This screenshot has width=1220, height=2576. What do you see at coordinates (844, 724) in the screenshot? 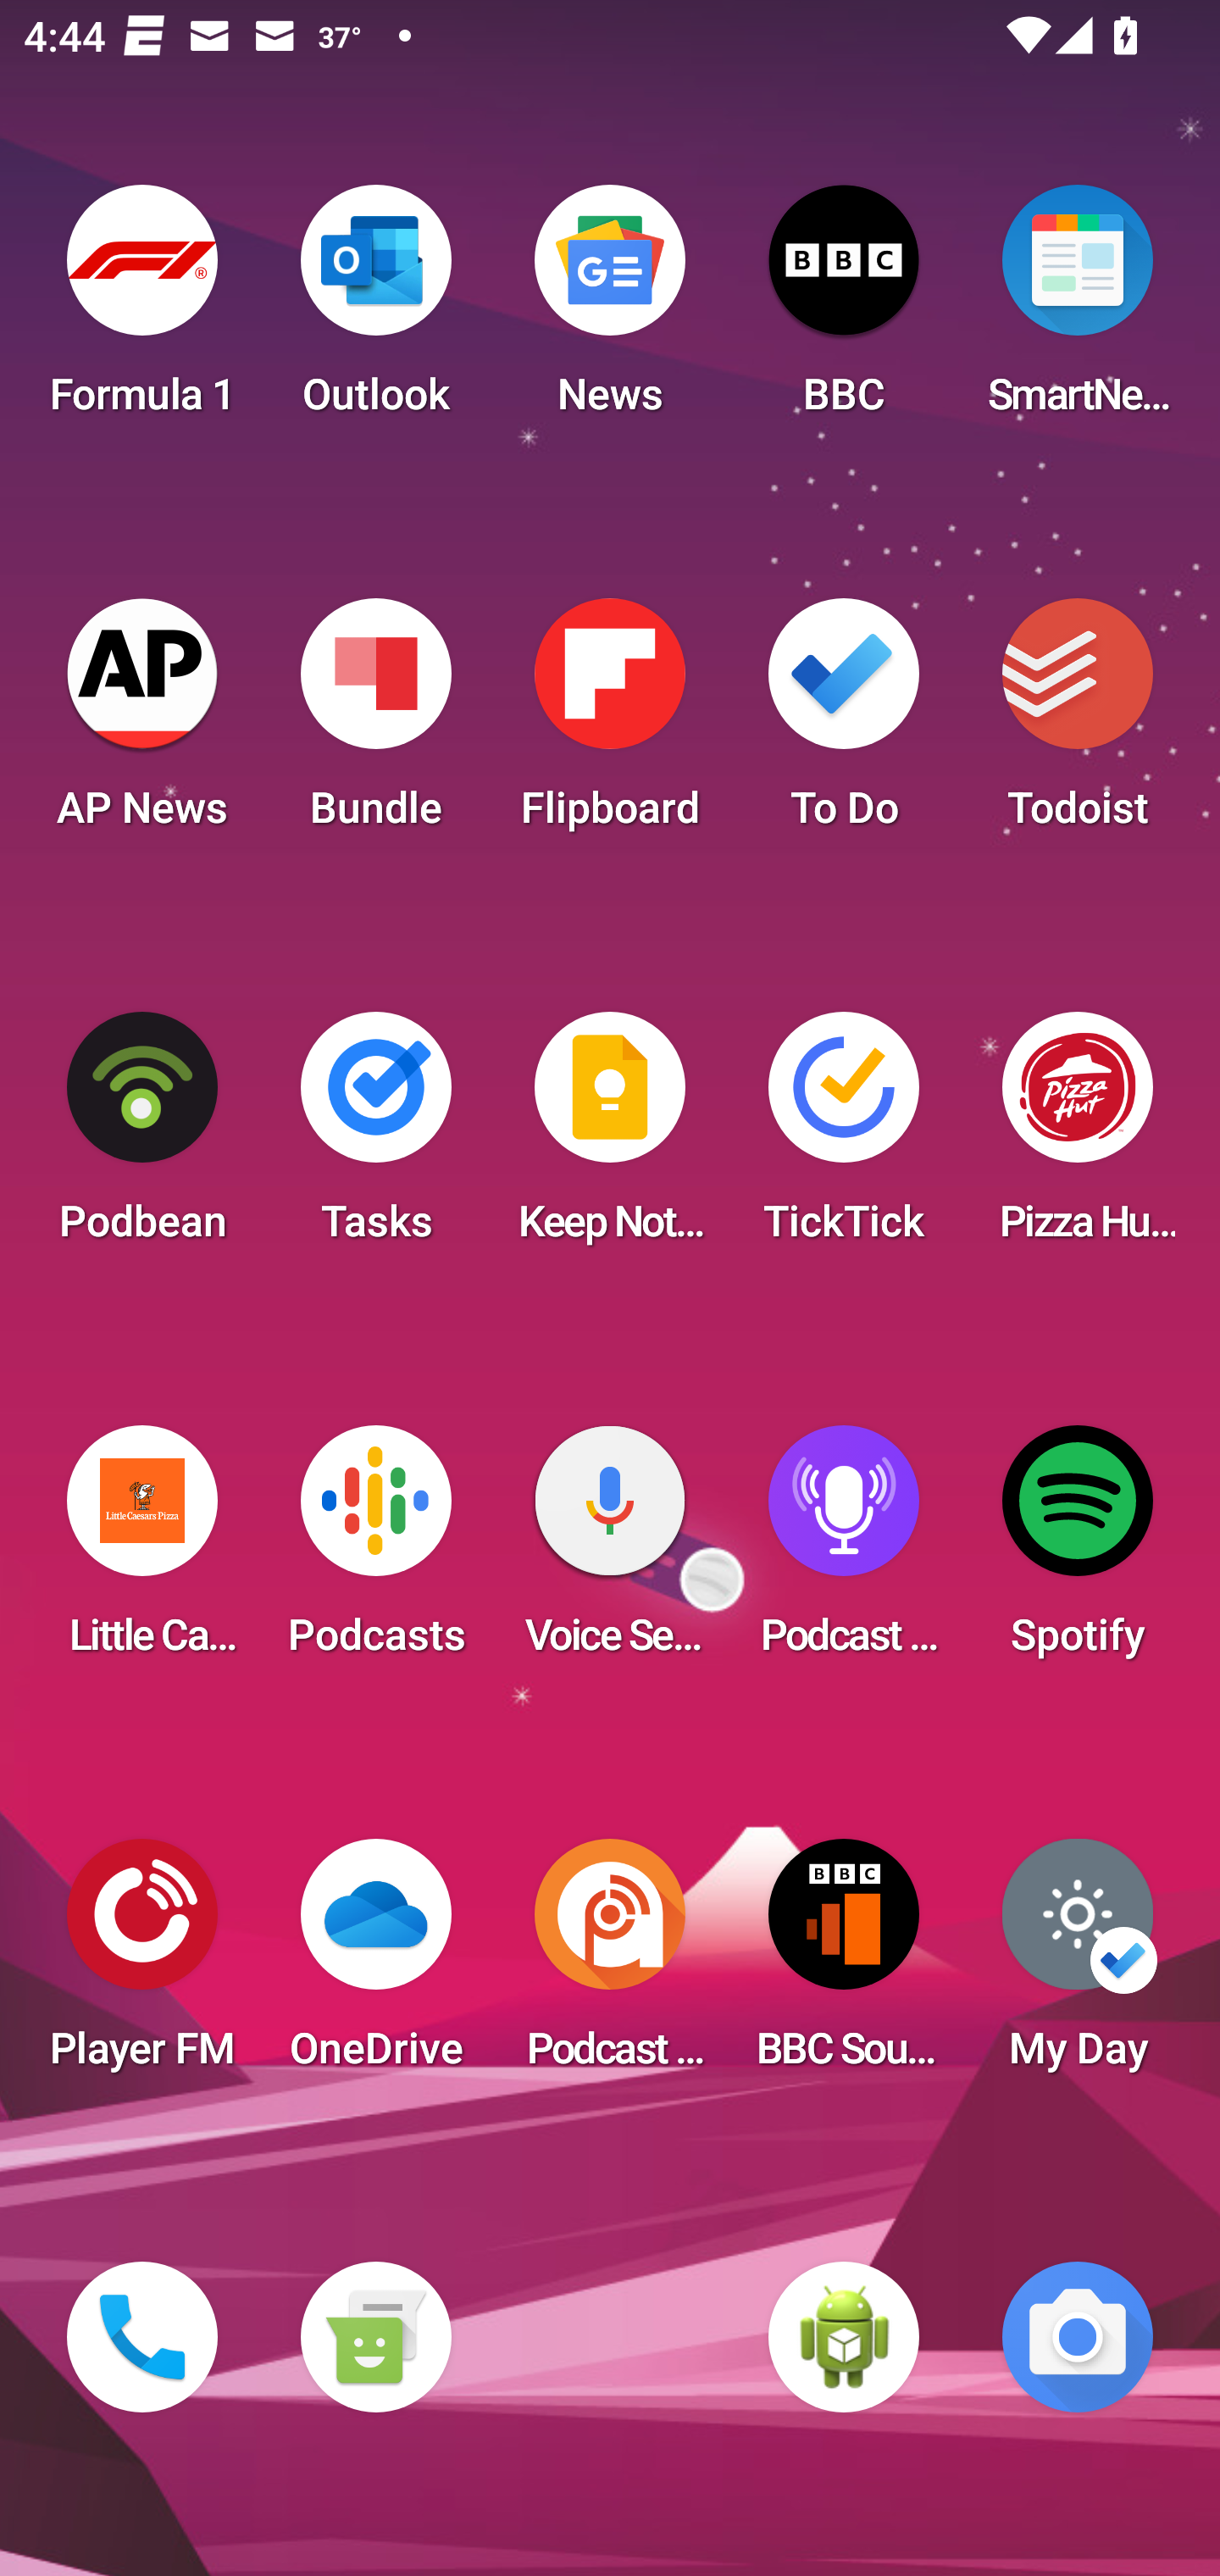
I see `To Do` at bounding box center [844, 724].